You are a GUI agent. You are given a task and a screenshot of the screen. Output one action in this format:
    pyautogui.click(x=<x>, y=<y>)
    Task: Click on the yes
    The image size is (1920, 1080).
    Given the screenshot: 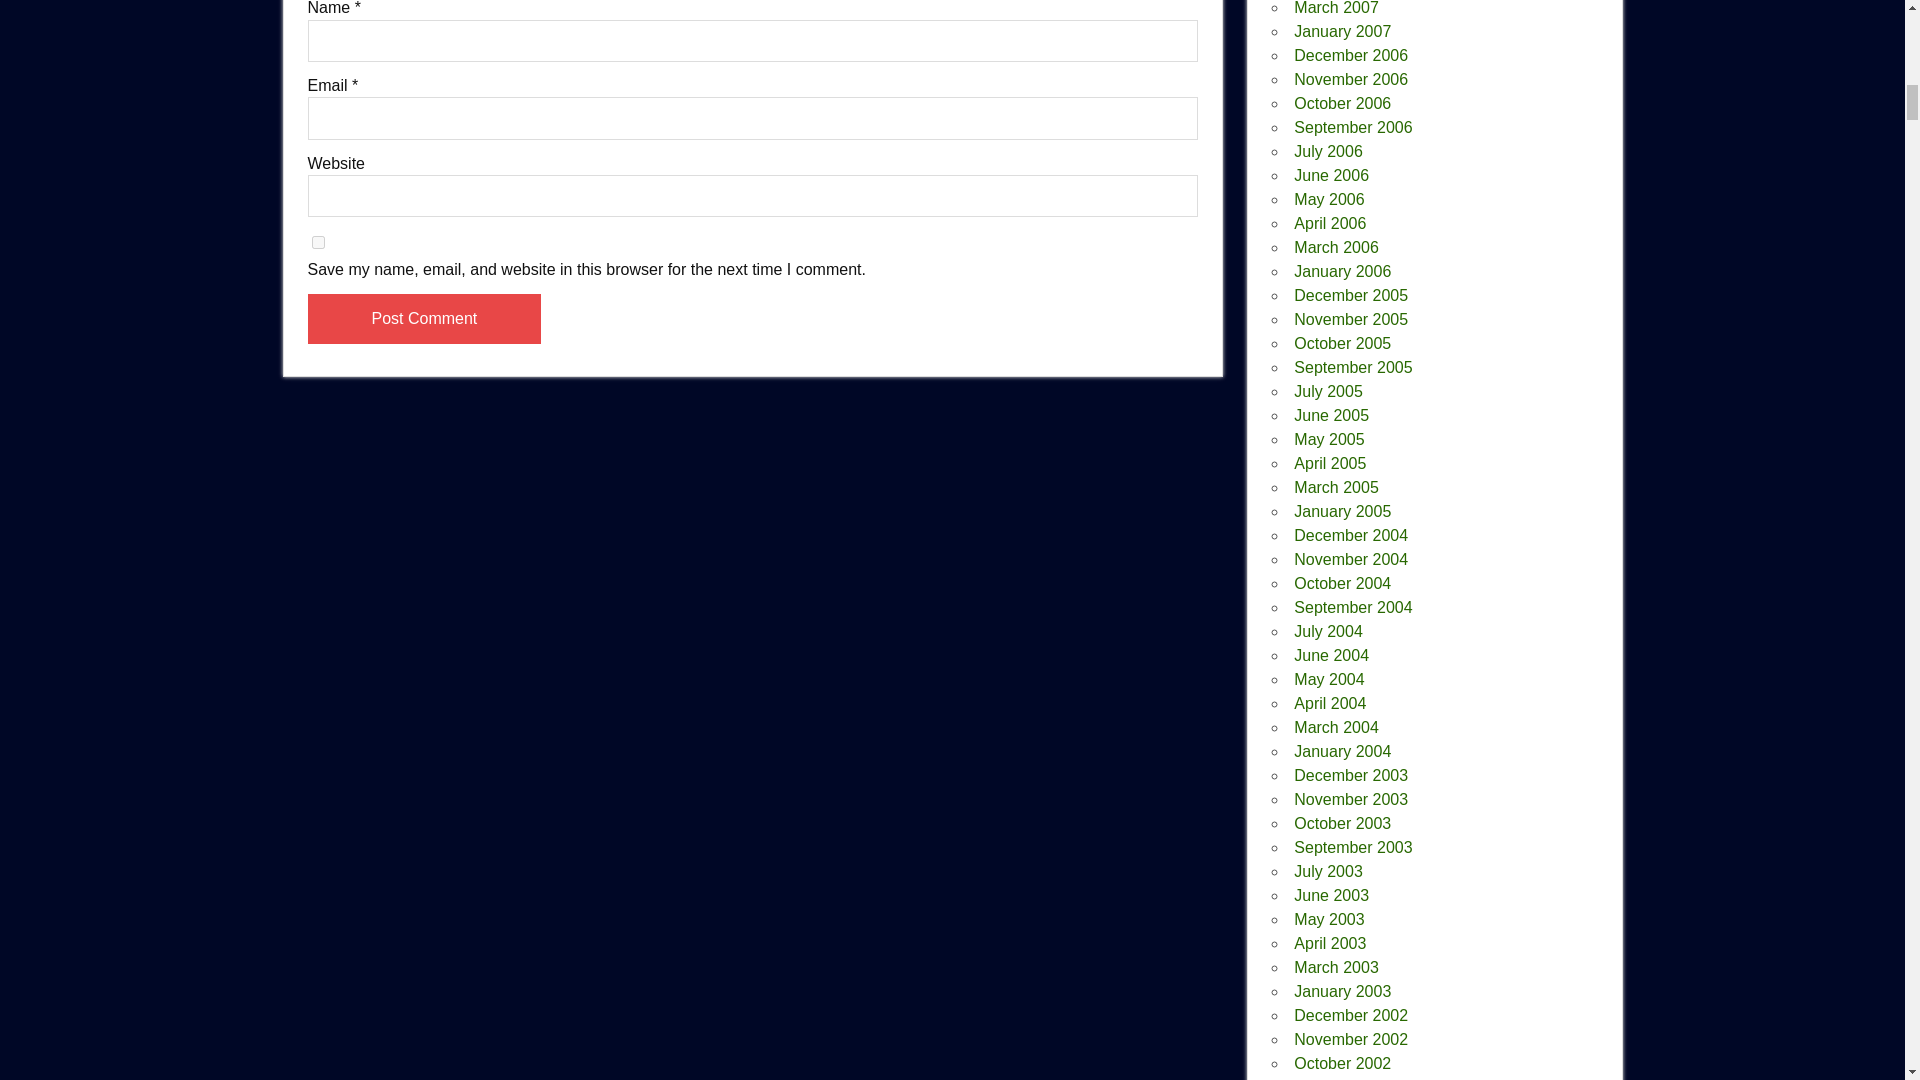 What is the action you would take?
    pyautogui.click(x=318, y=242)
    